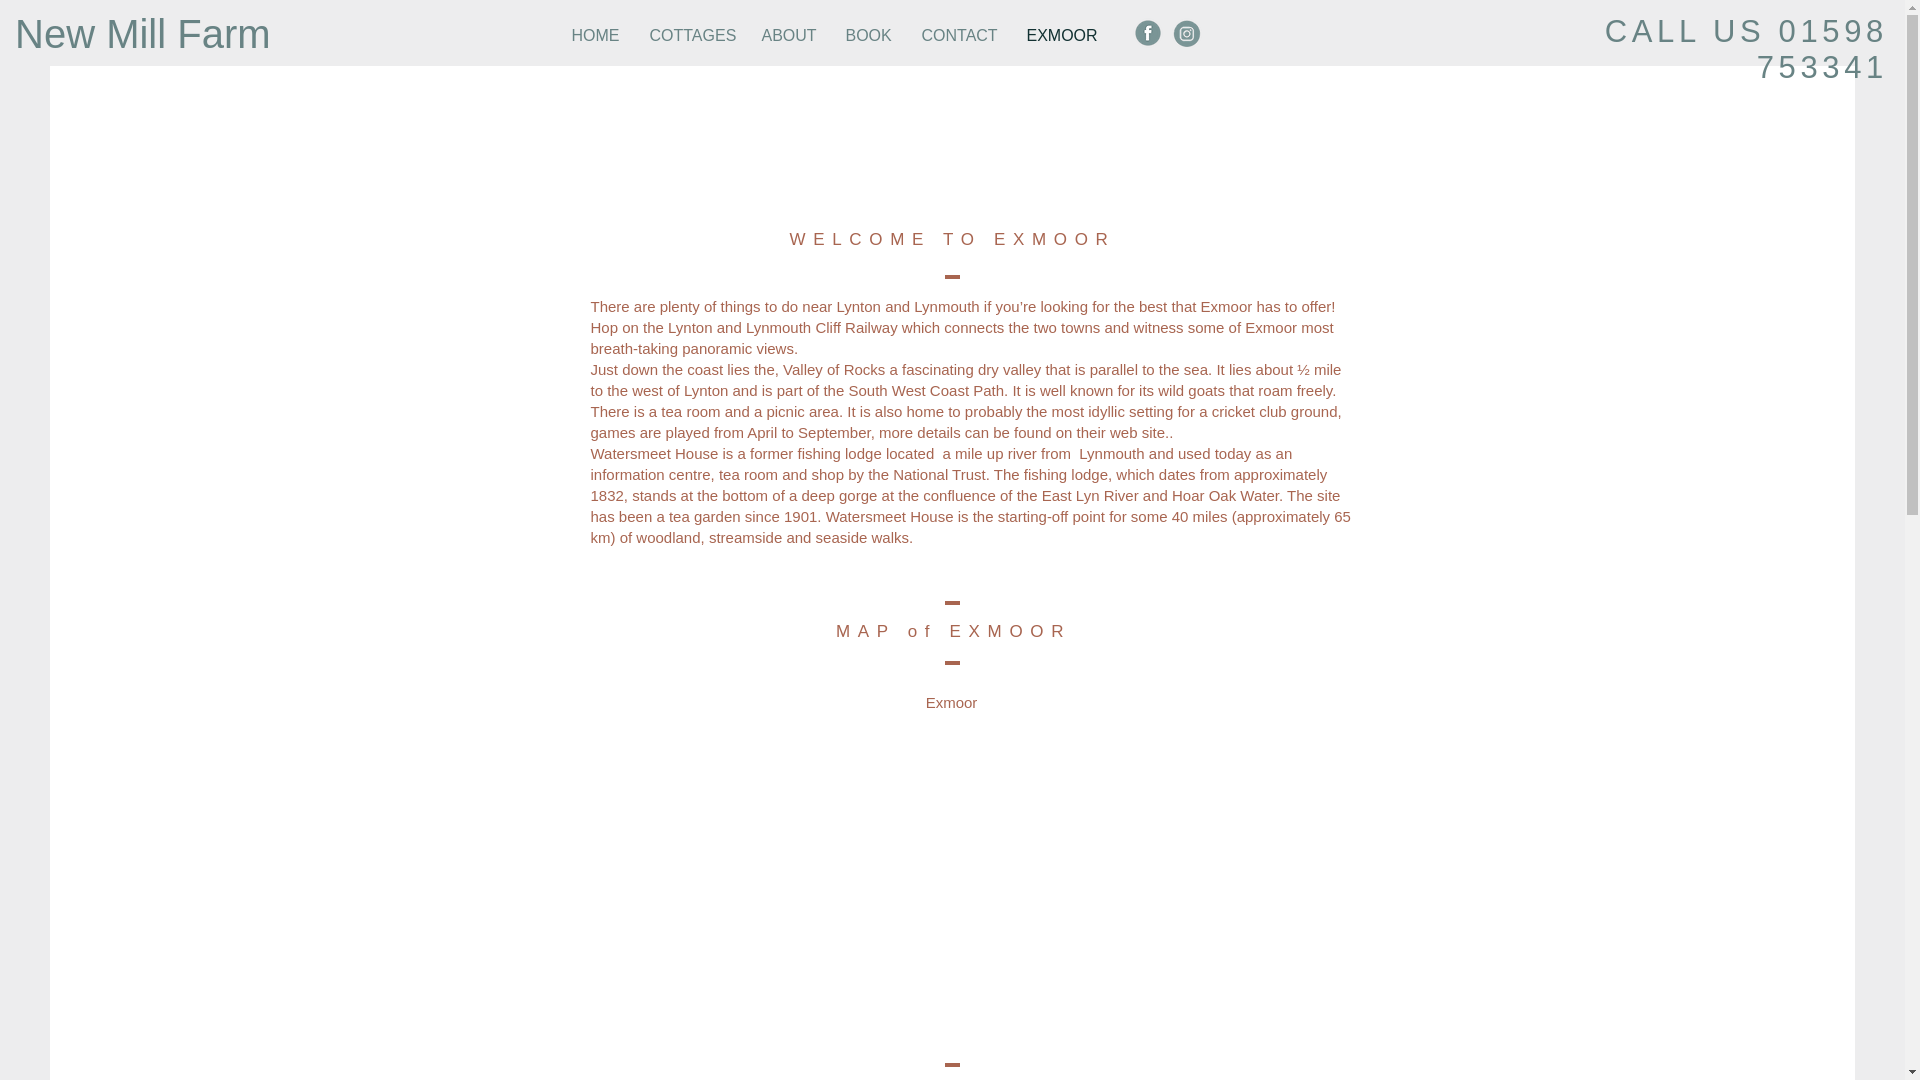 Image resolution: width=1920 pixels, height=1080 pixels. I want to click on CONTACT, so click(958, 36).